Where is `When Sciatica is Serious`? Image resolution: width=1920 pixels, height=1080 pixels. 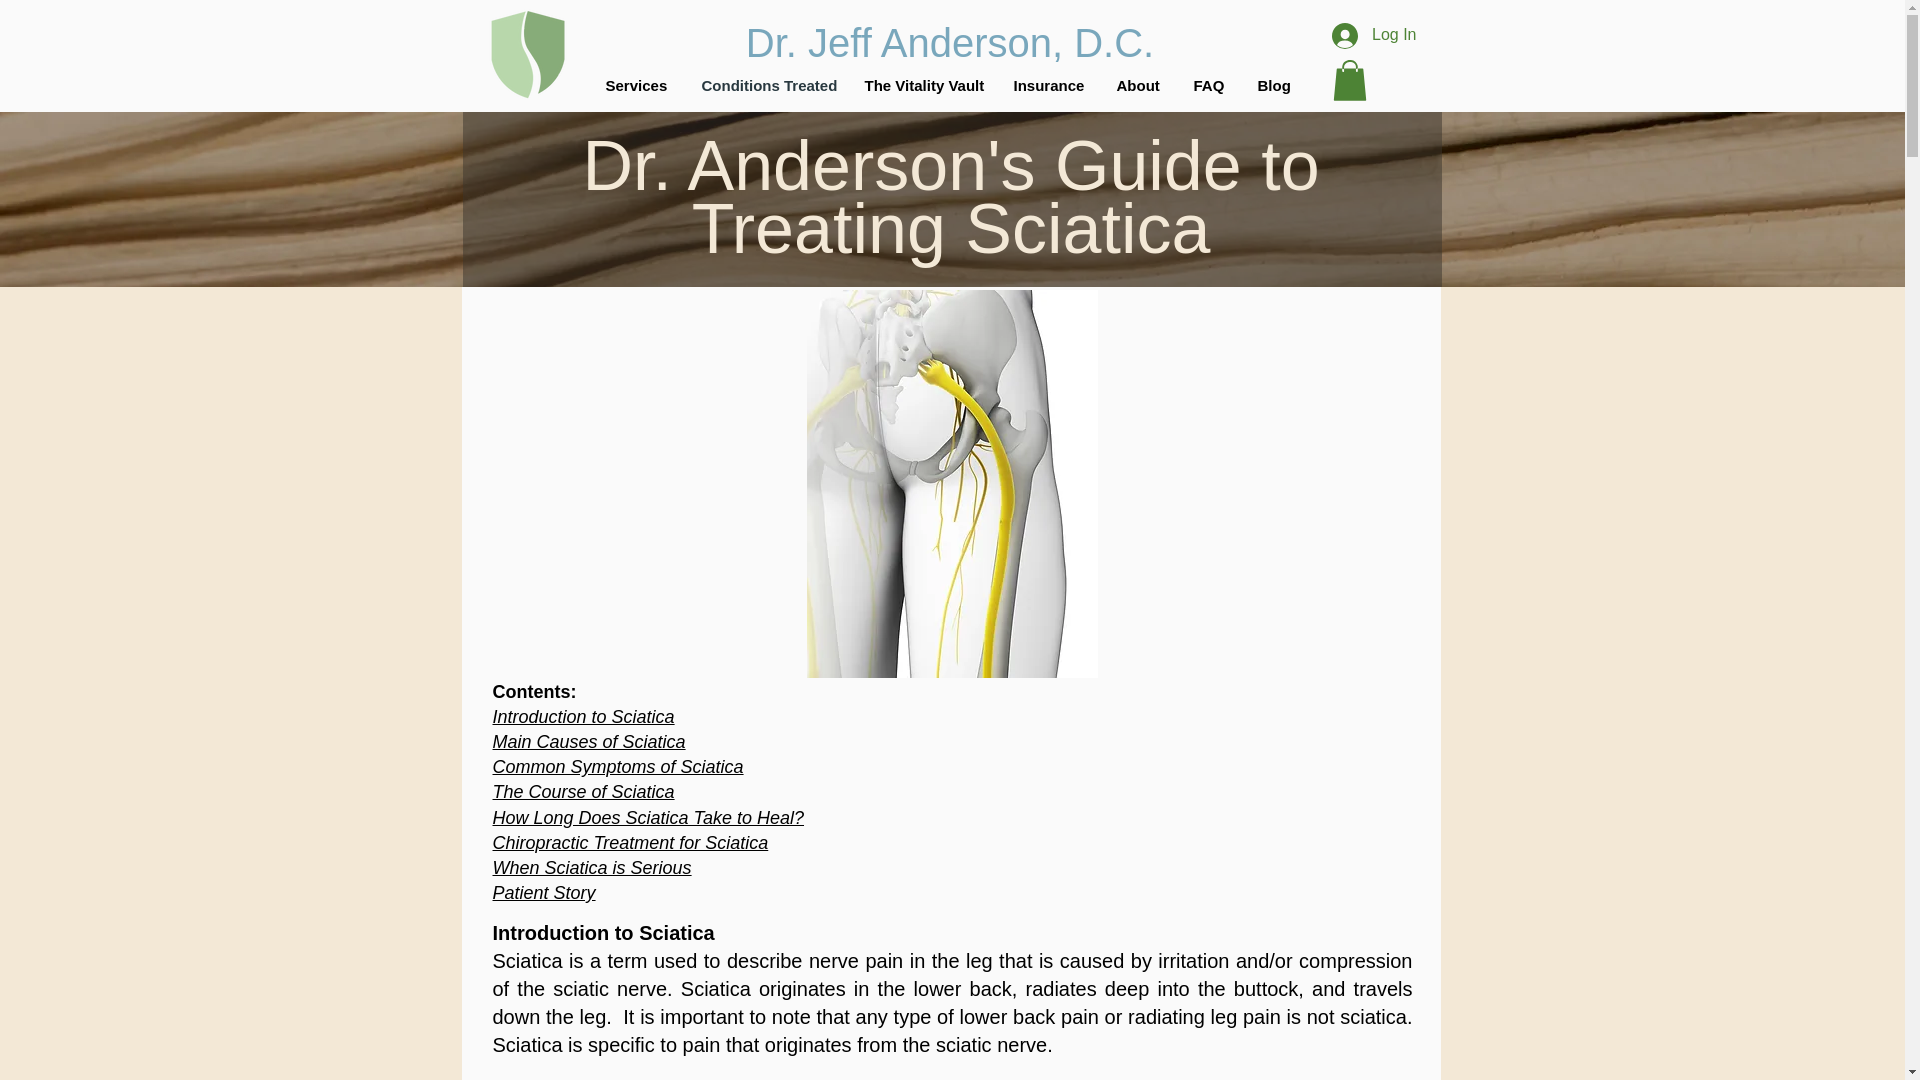 When Sciatica is Serious is located at coordinates (591, 868).